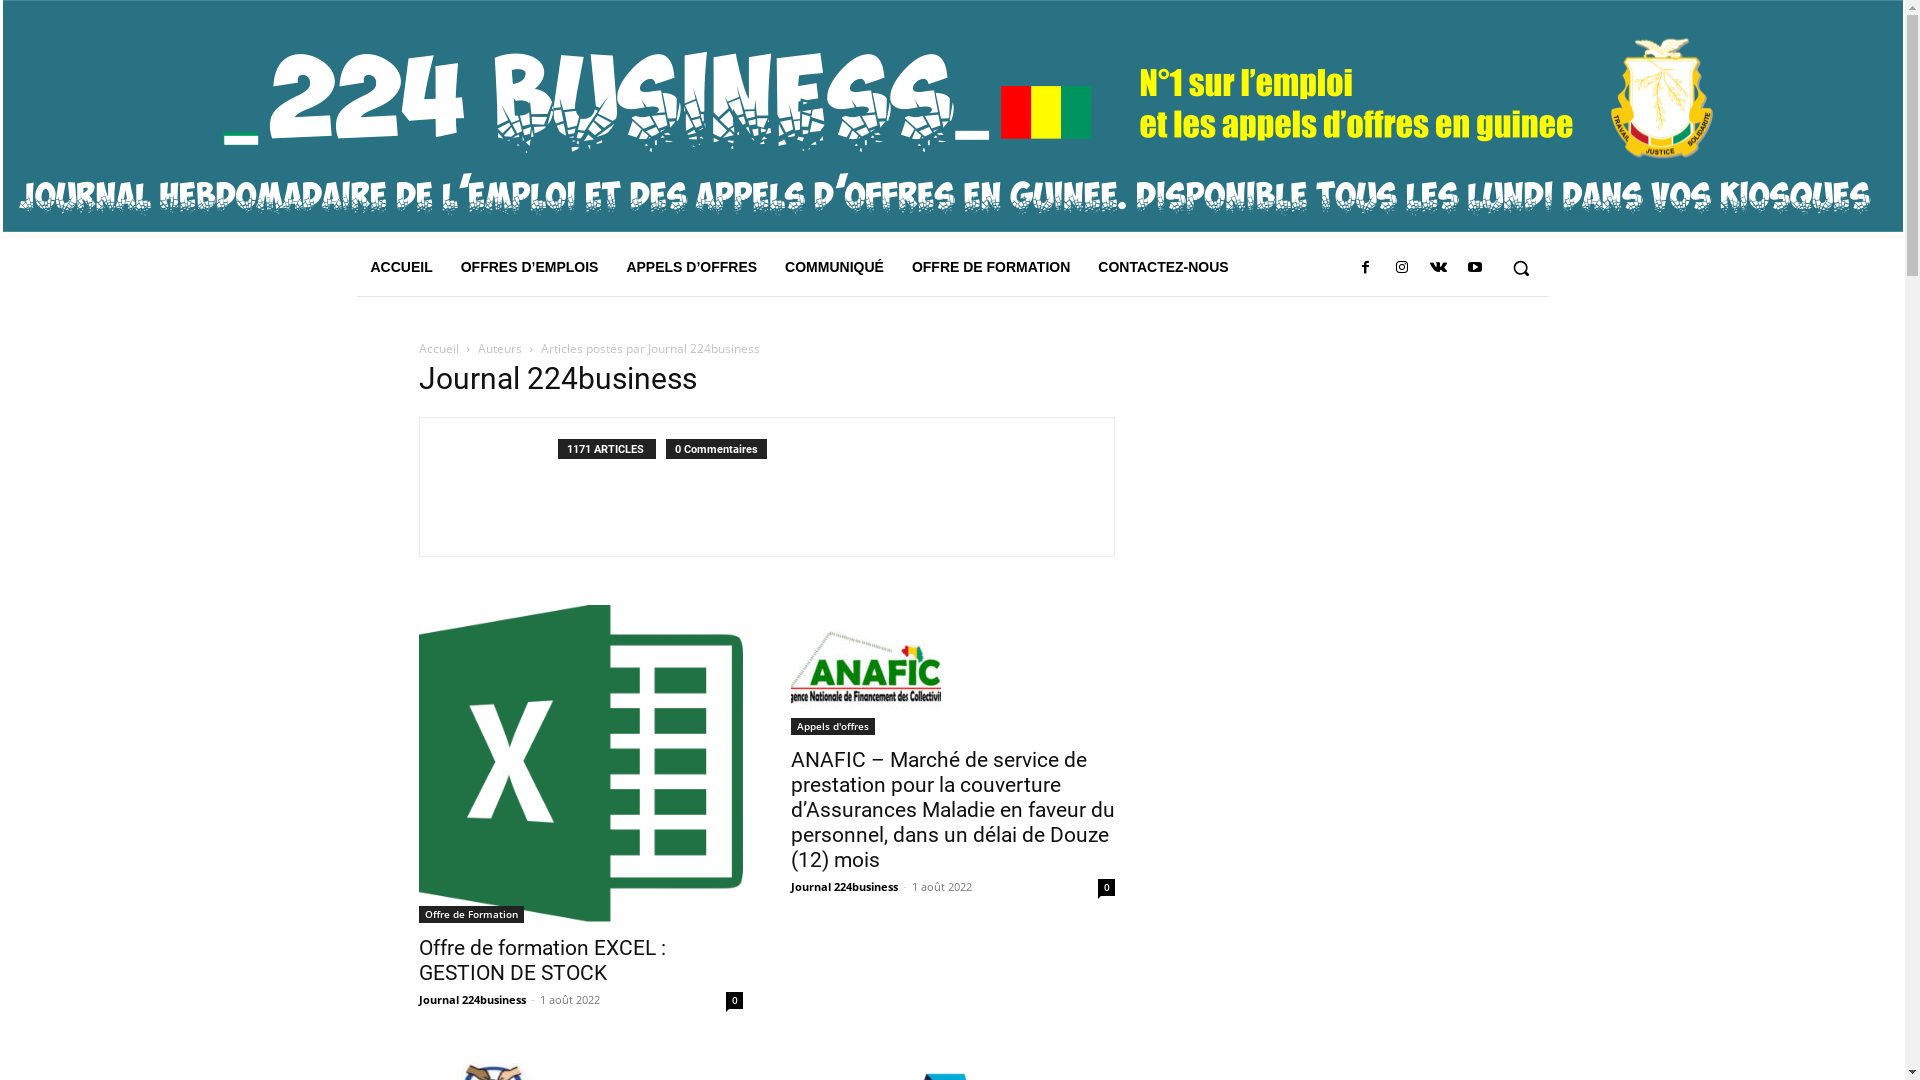  I want to click on Offre de Formation, so click(470, 914).